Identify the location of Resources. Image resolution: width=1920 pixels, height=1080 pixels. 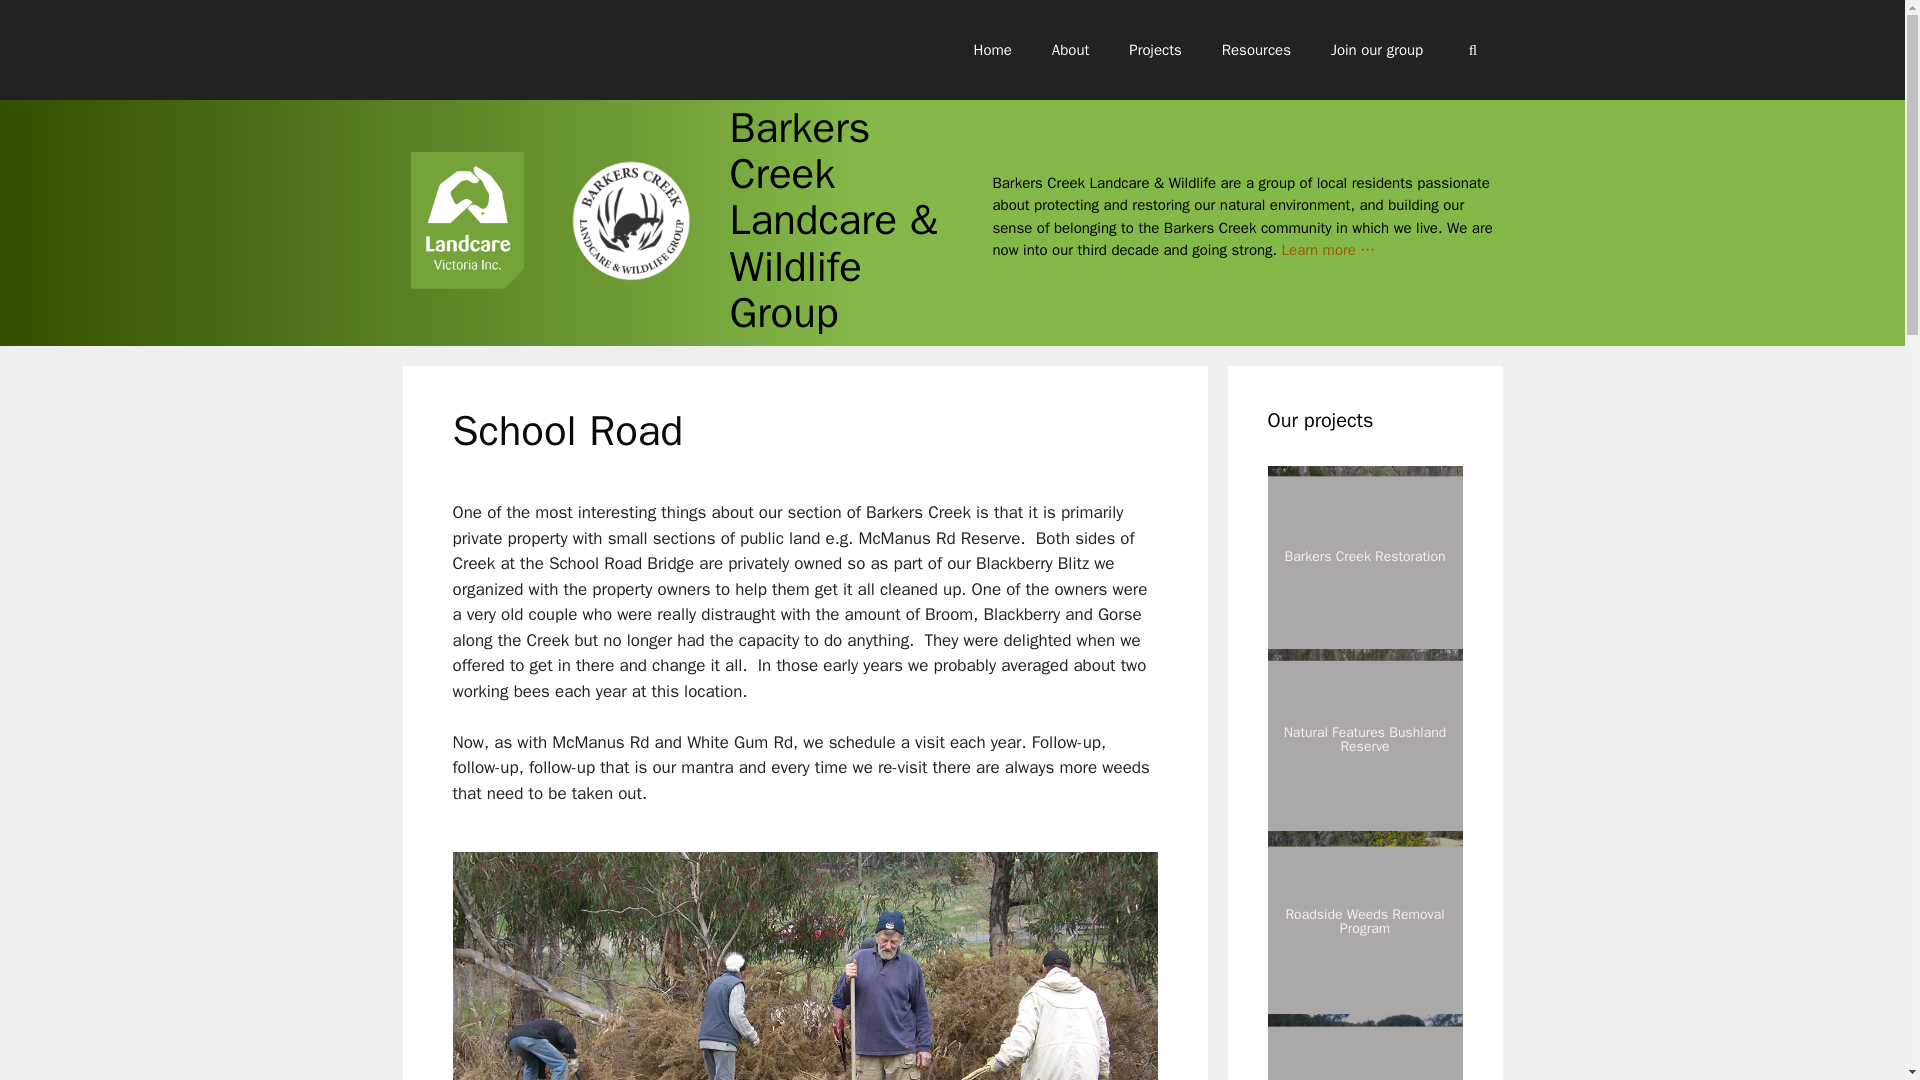
(1256, 50).